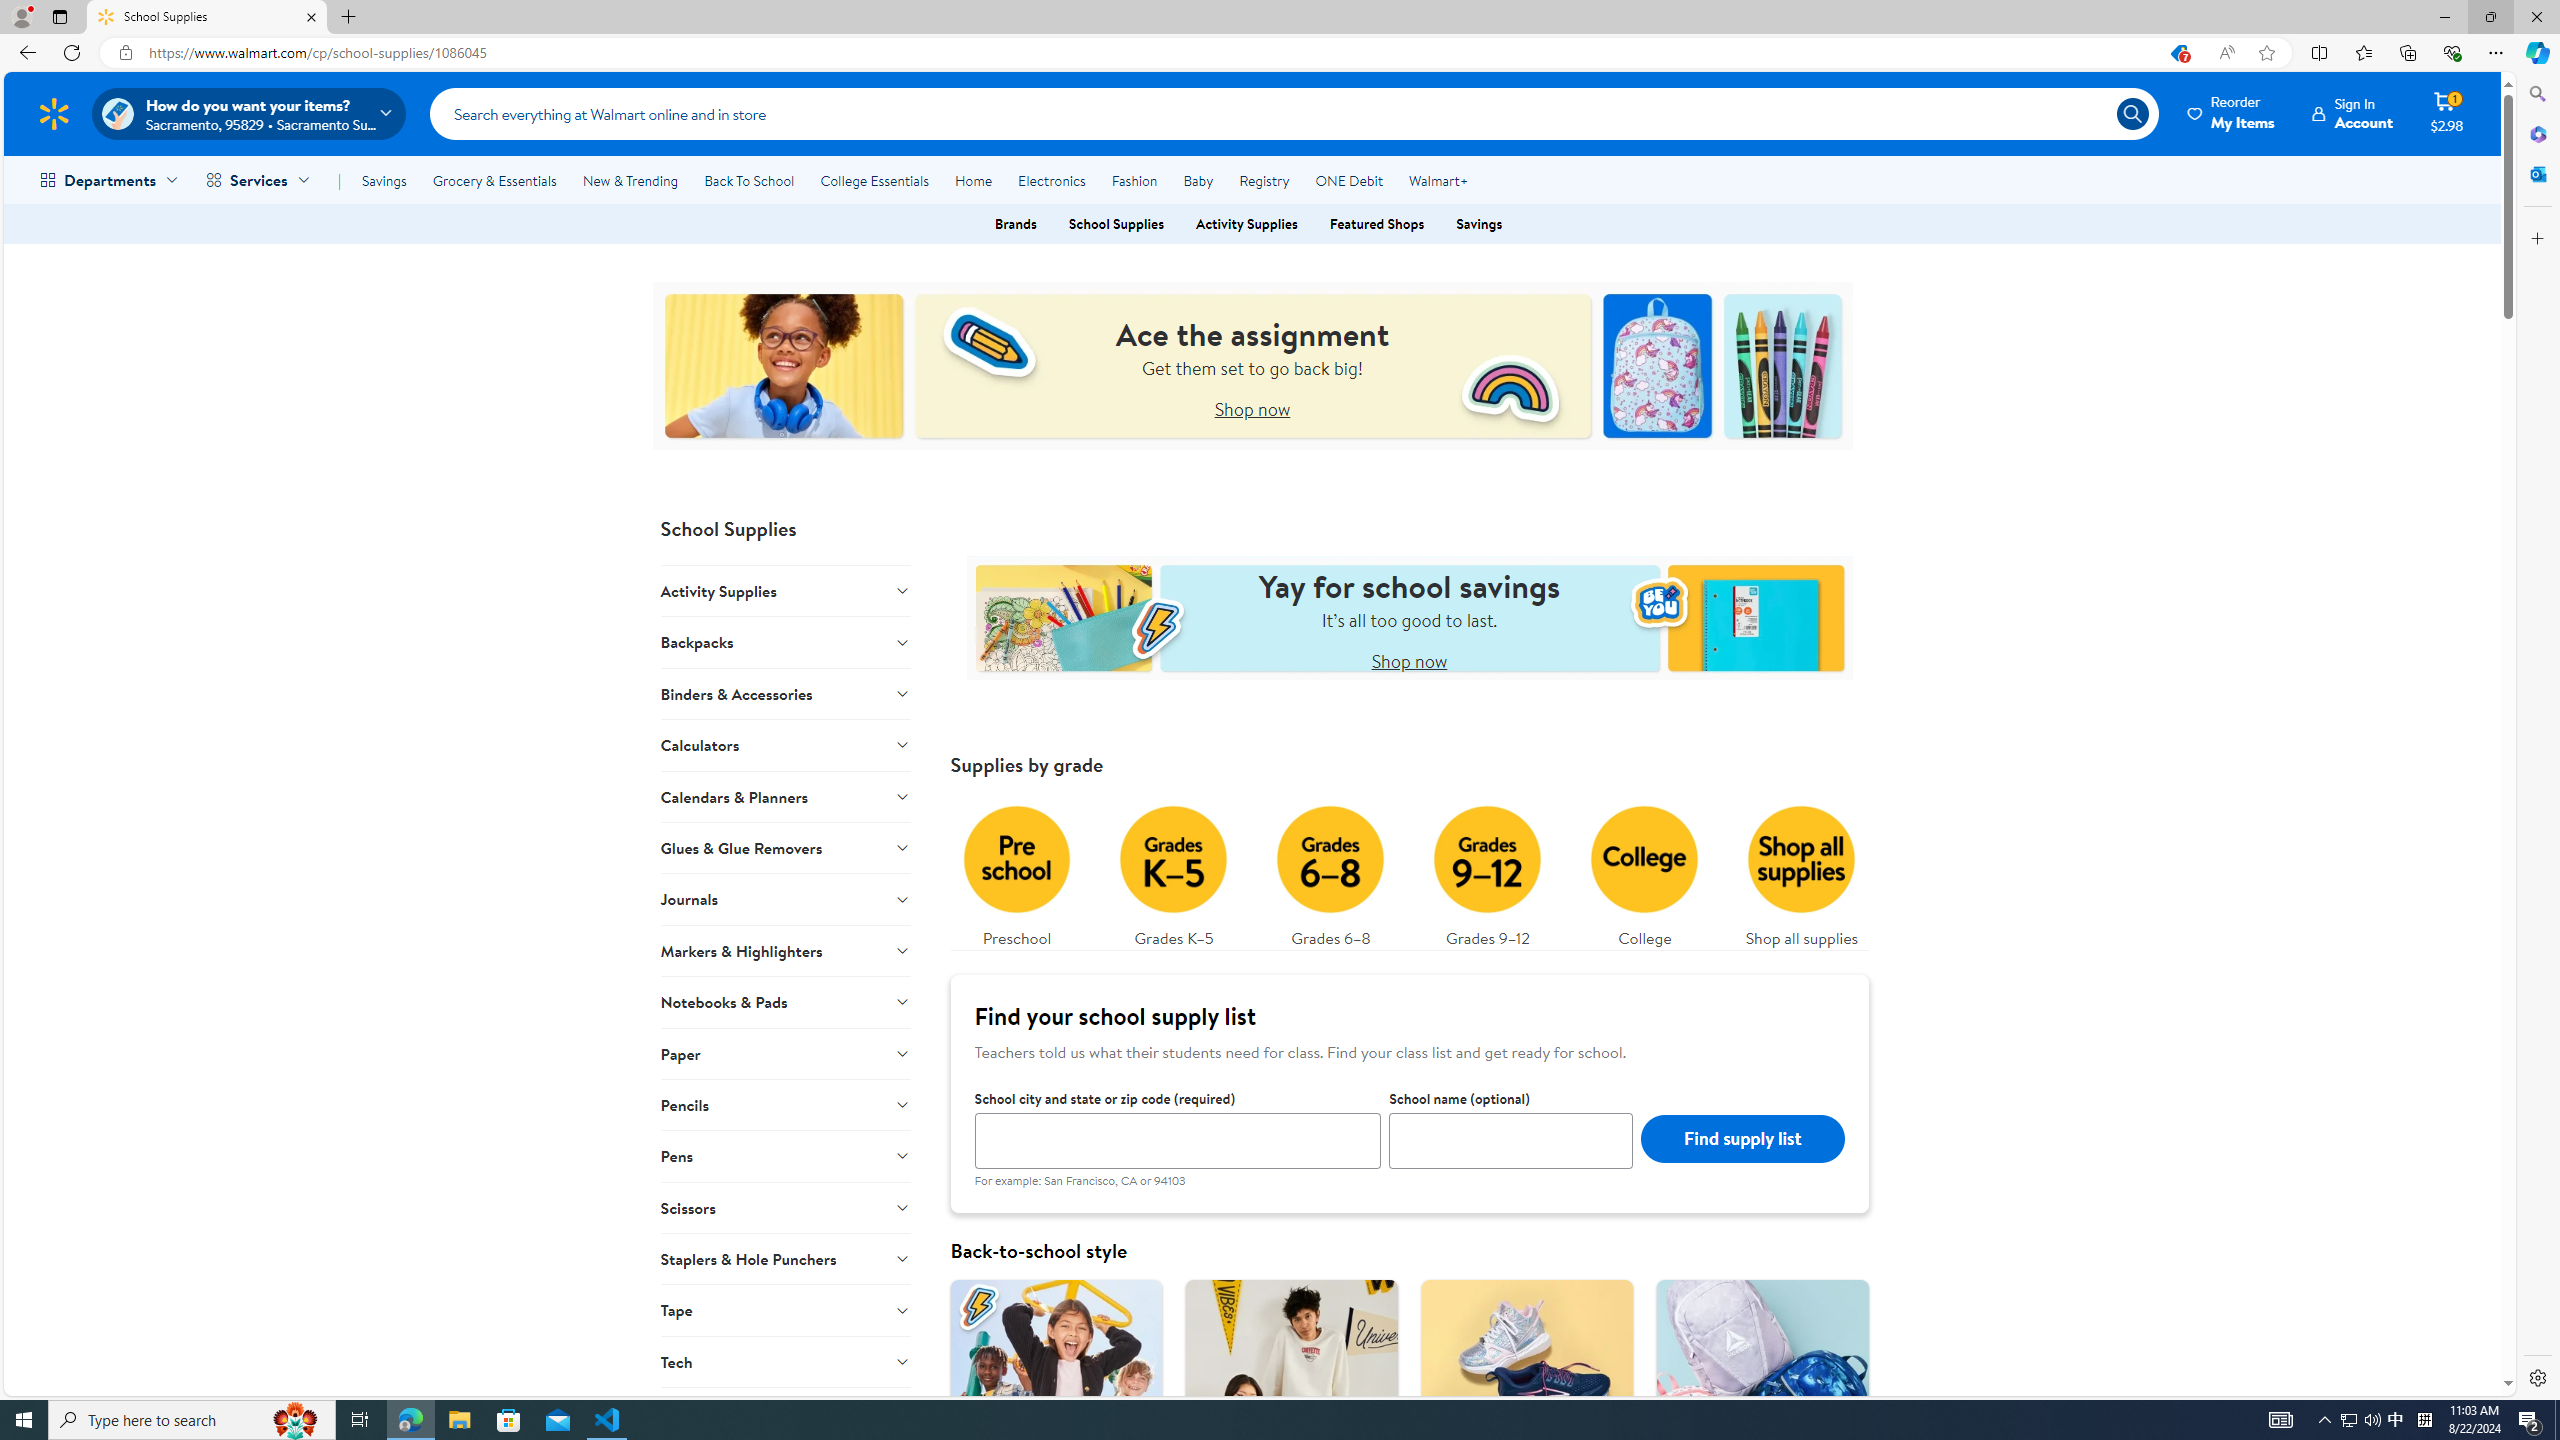 Image resolution: width=2560 pixels, height=1440 pixels. Describe the element at coordinates (1134, 180) in the screenshot. I see `Fashion` at that location.